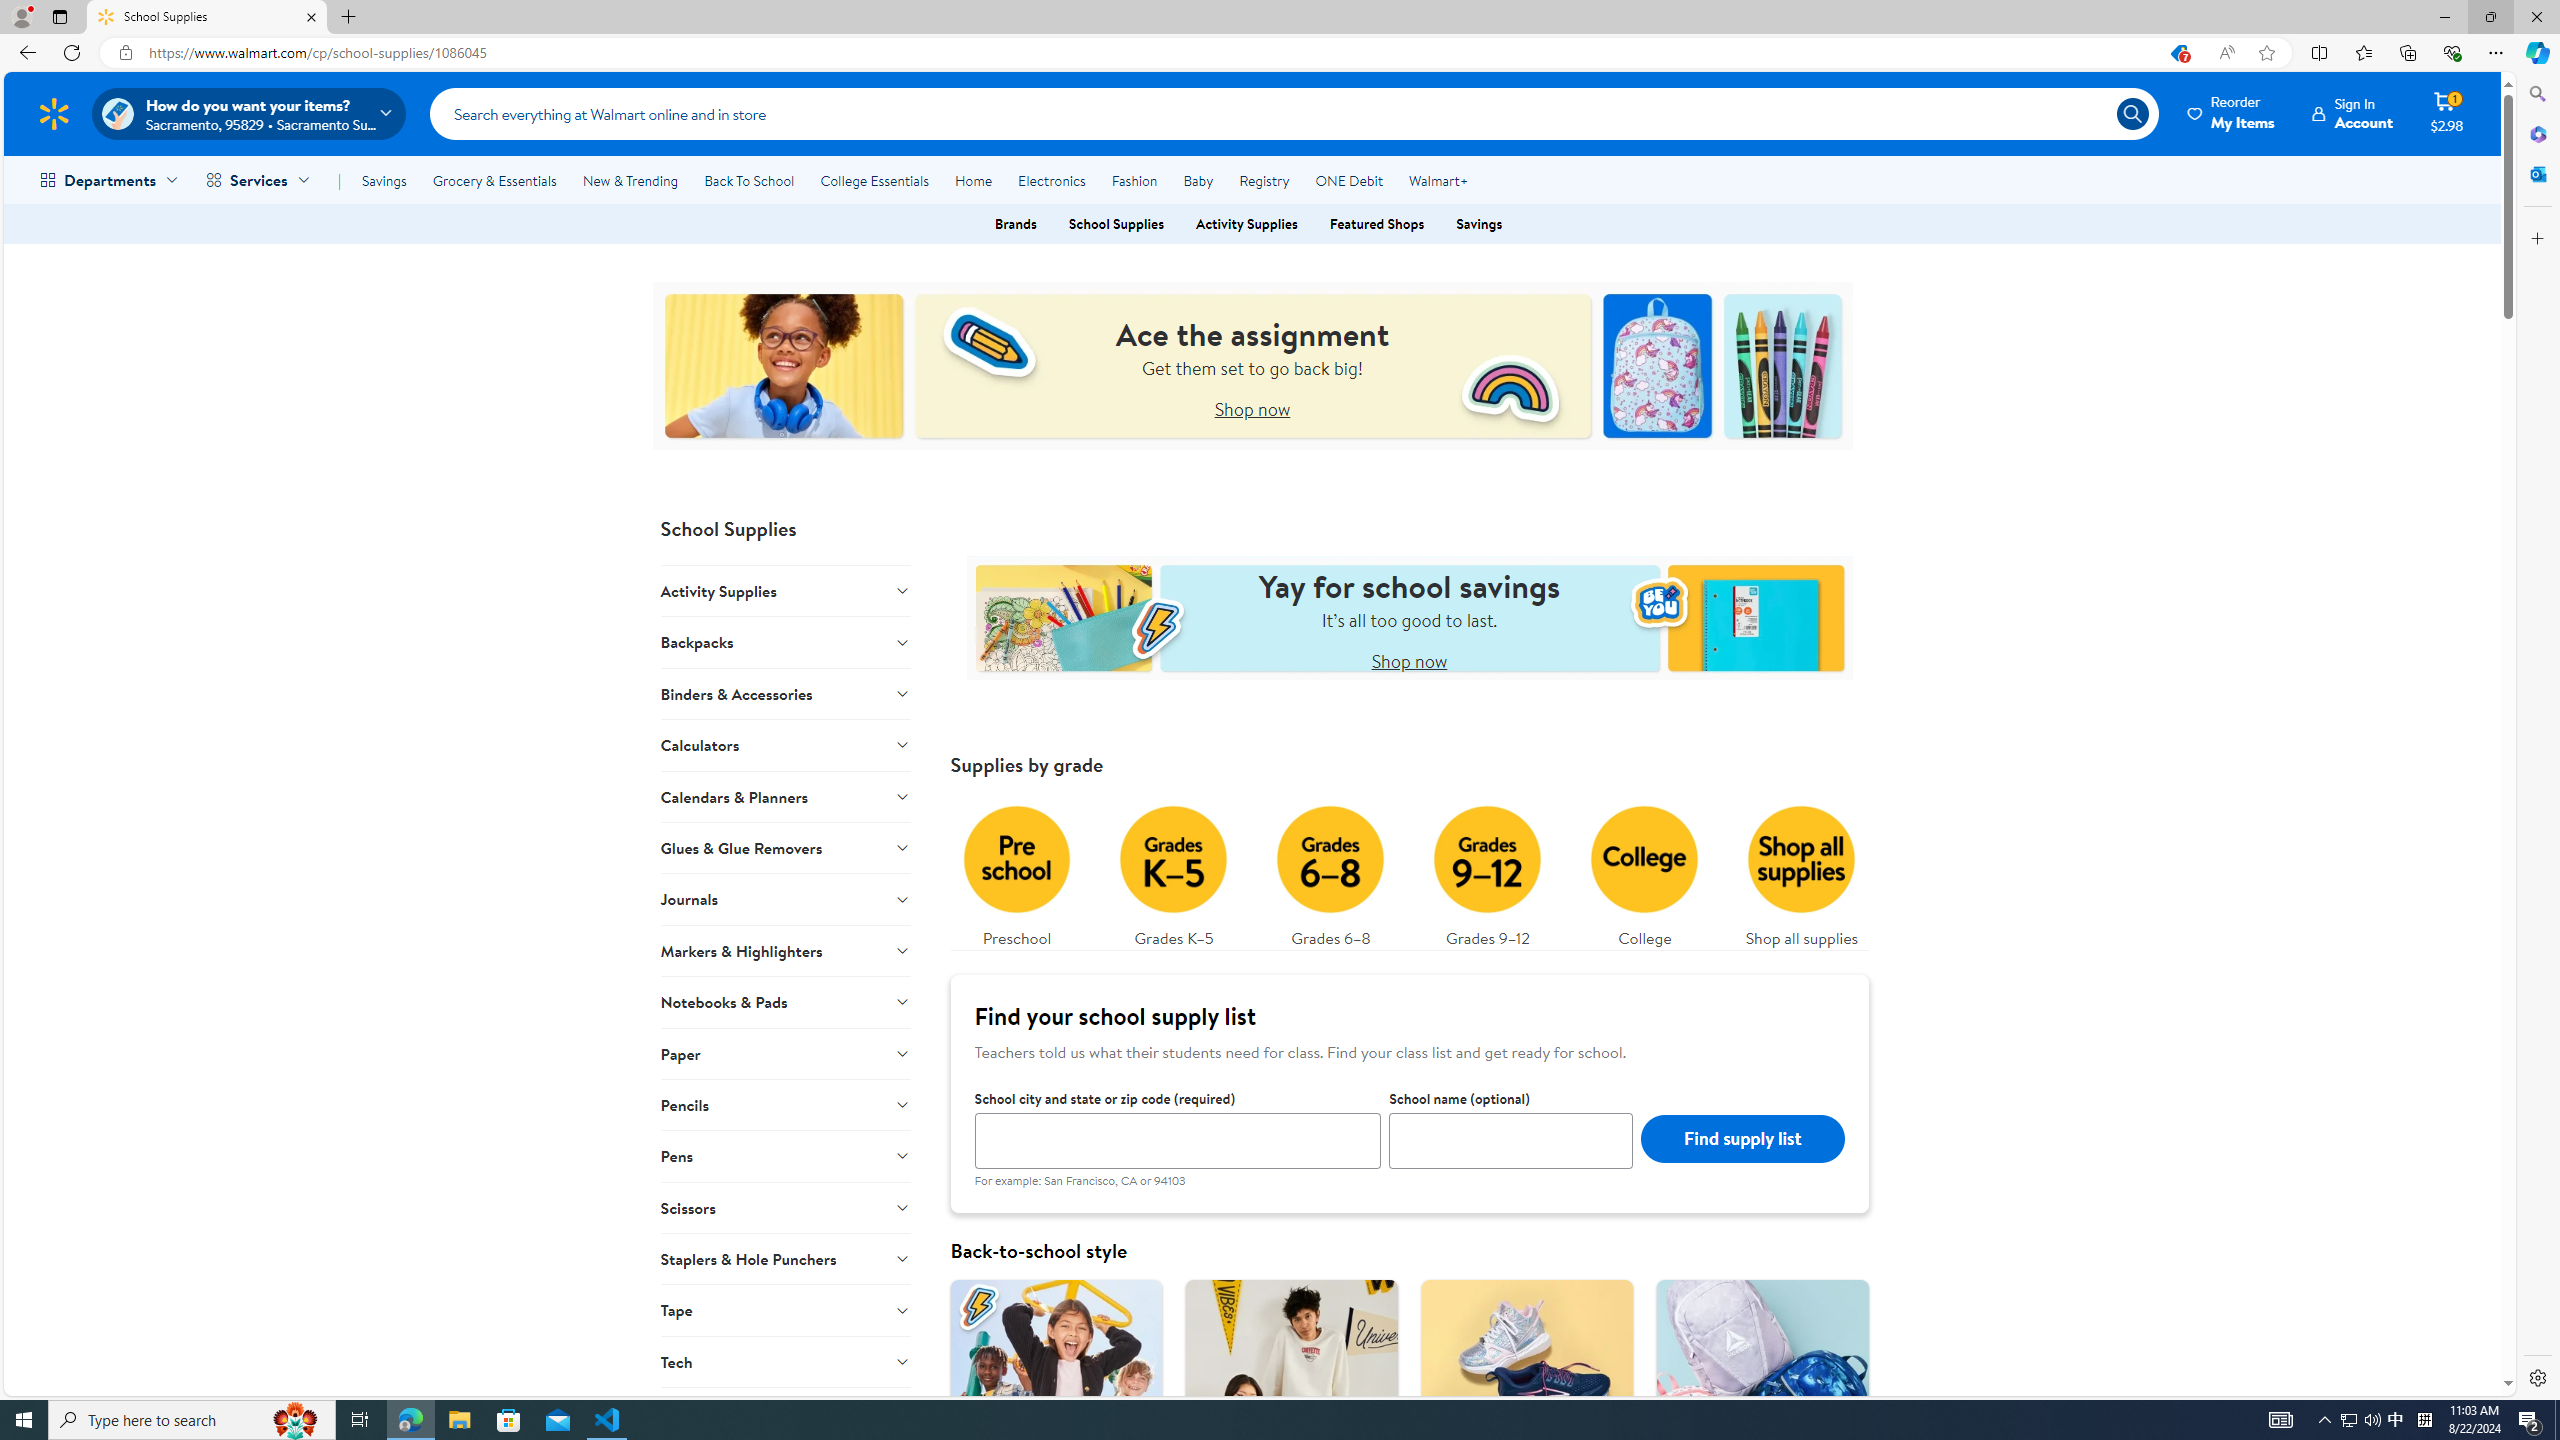 Image resolution: width=2560 pixels, height=1440 pixels. Describe the element at coordinates (1134, 180) in the screenshot. I see `Fashion` at that location.